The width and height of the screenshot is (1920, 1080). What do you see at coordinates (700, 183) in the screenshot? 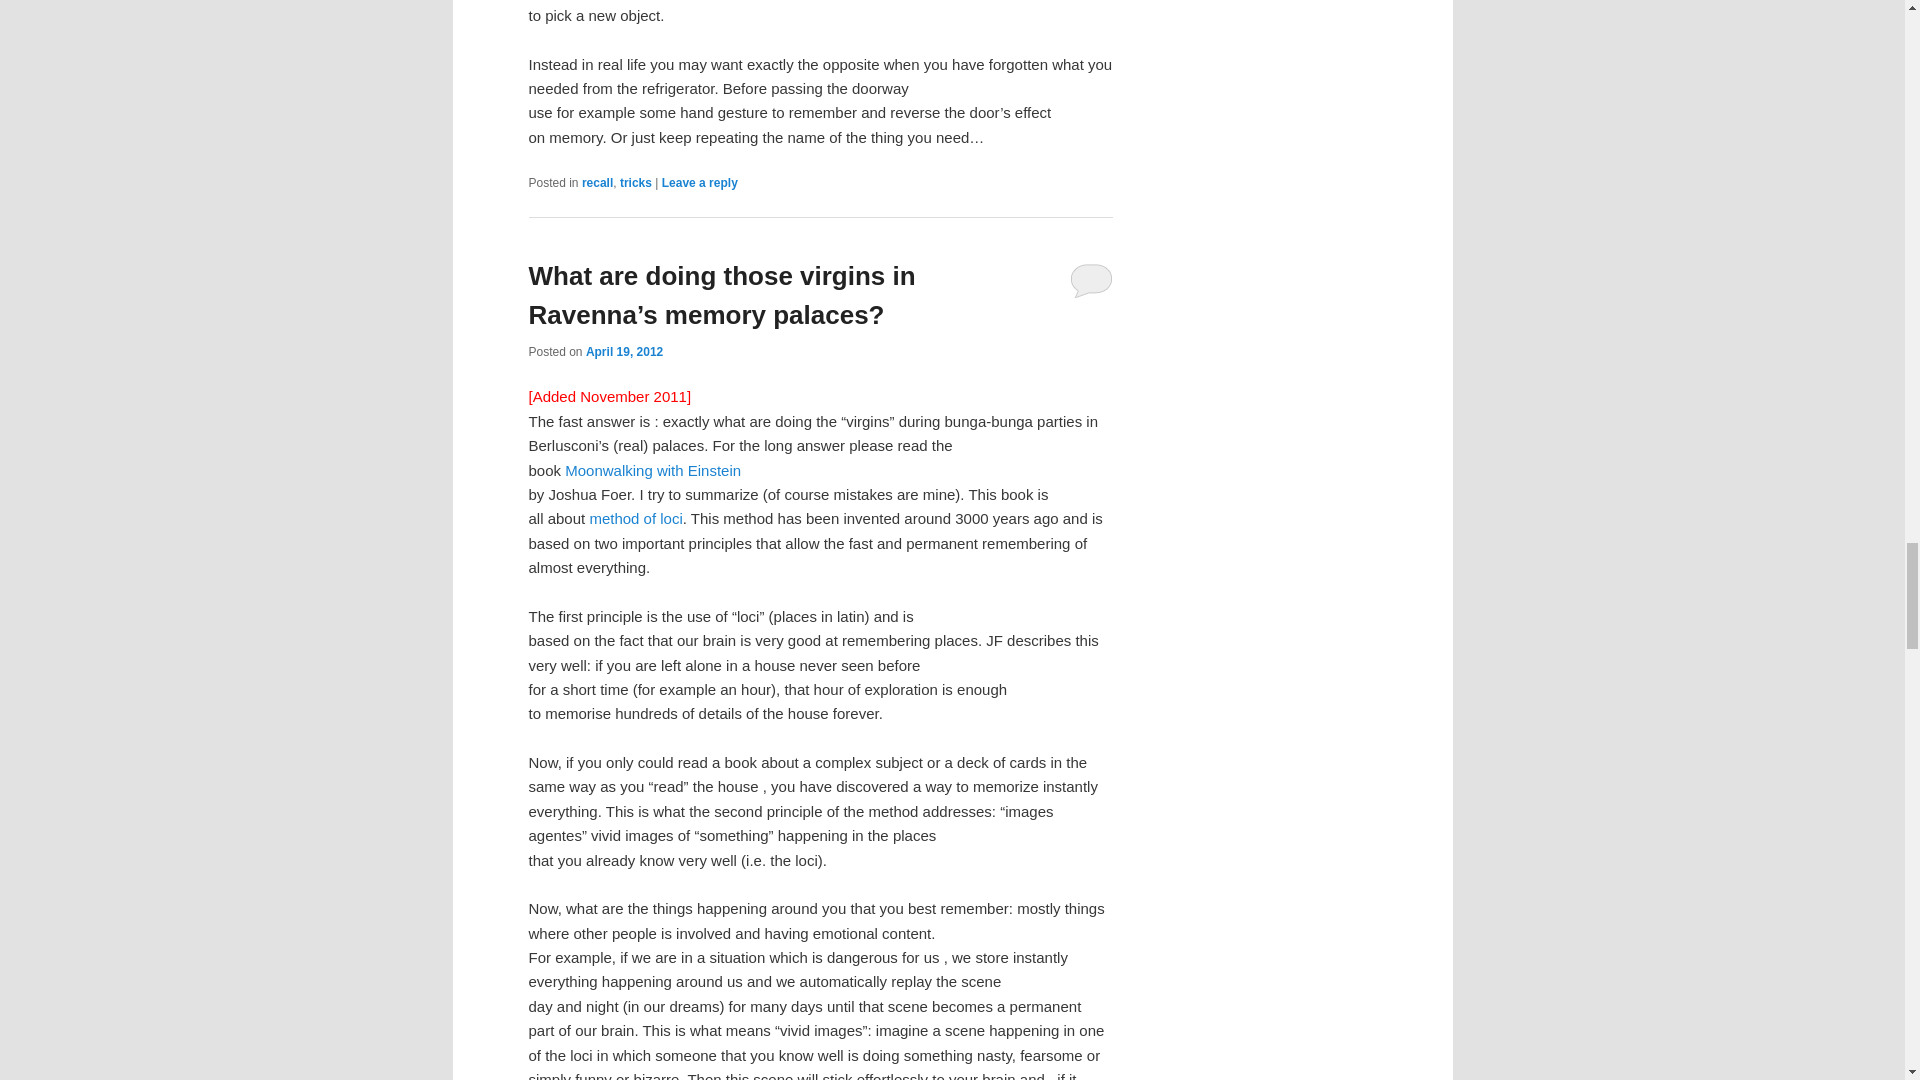
I see `Leave a reply` at bounding box center [700, 183].